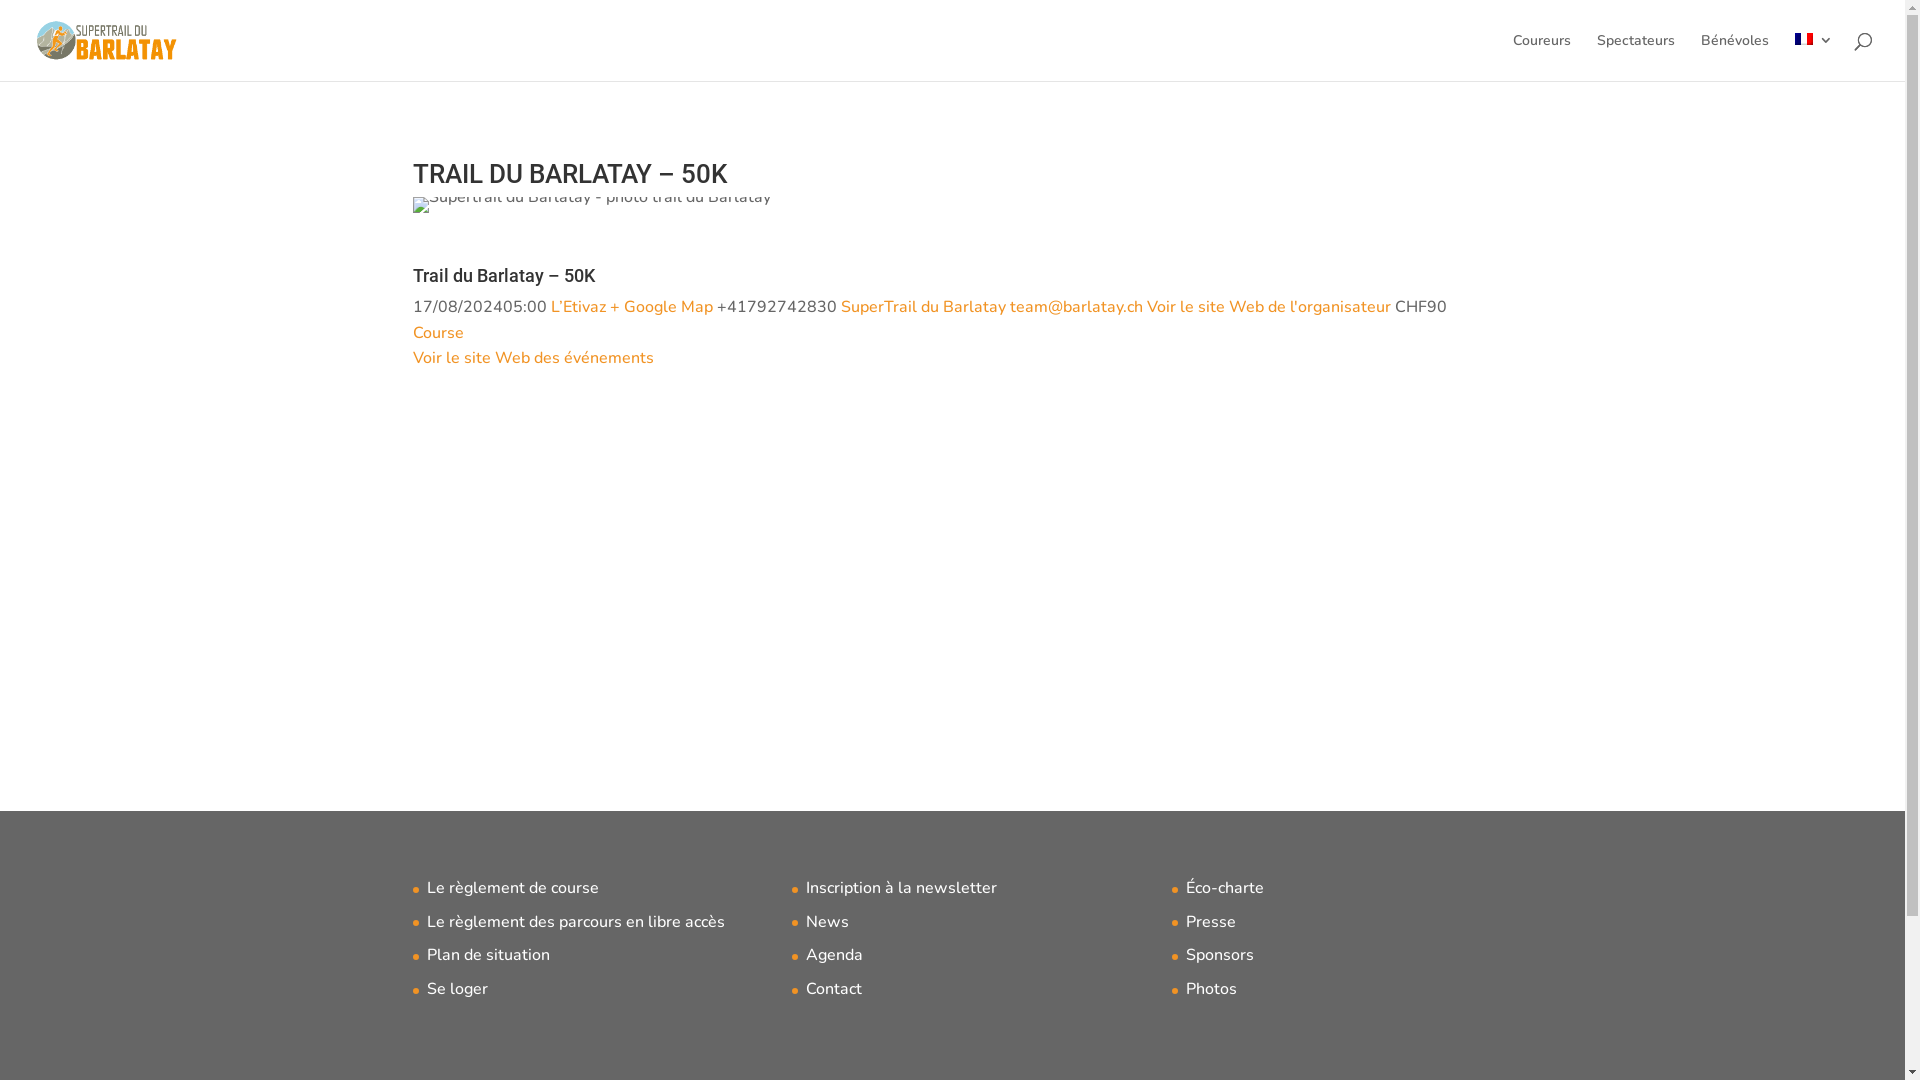 This screenshot has width=1920, height=1080. I want to click on Agenda, so click(834, 955).